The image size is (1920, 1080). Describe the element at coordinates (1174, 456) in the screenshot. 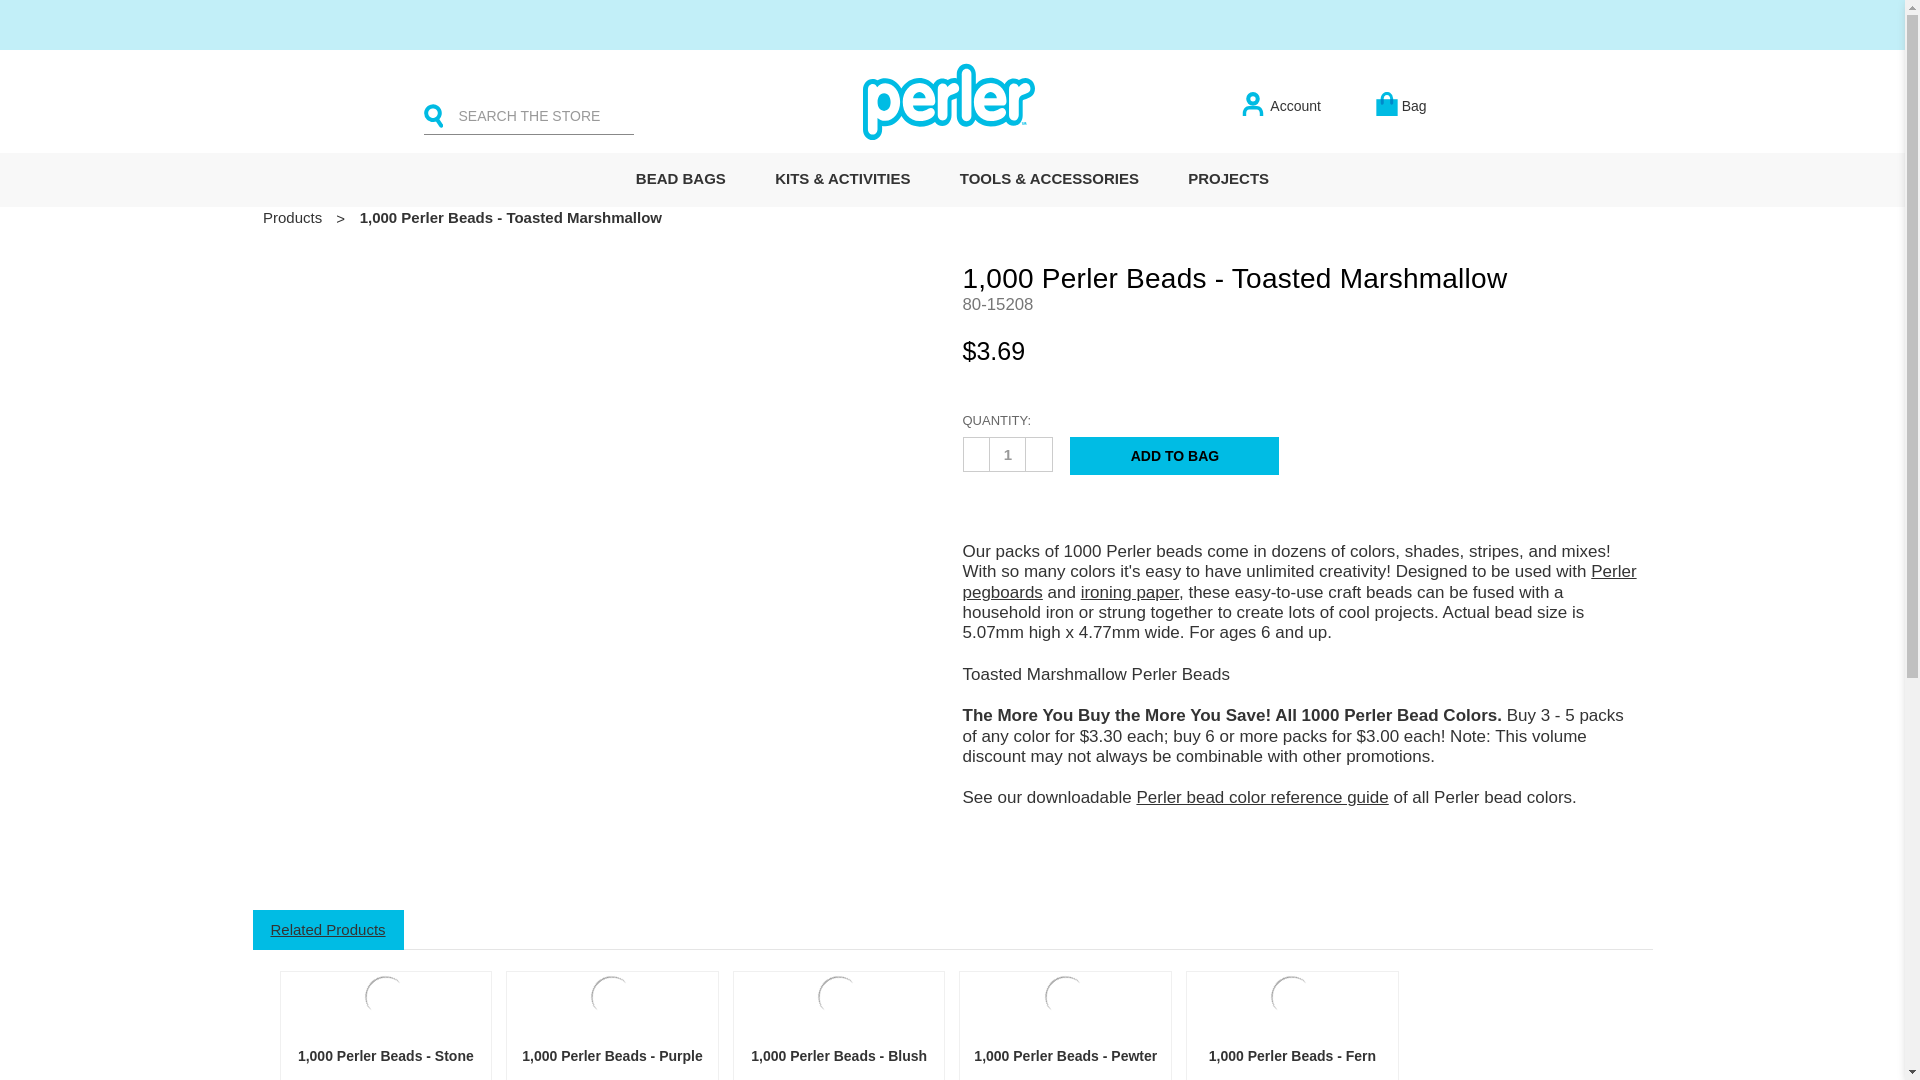

I see `Add to Bag` at that location.